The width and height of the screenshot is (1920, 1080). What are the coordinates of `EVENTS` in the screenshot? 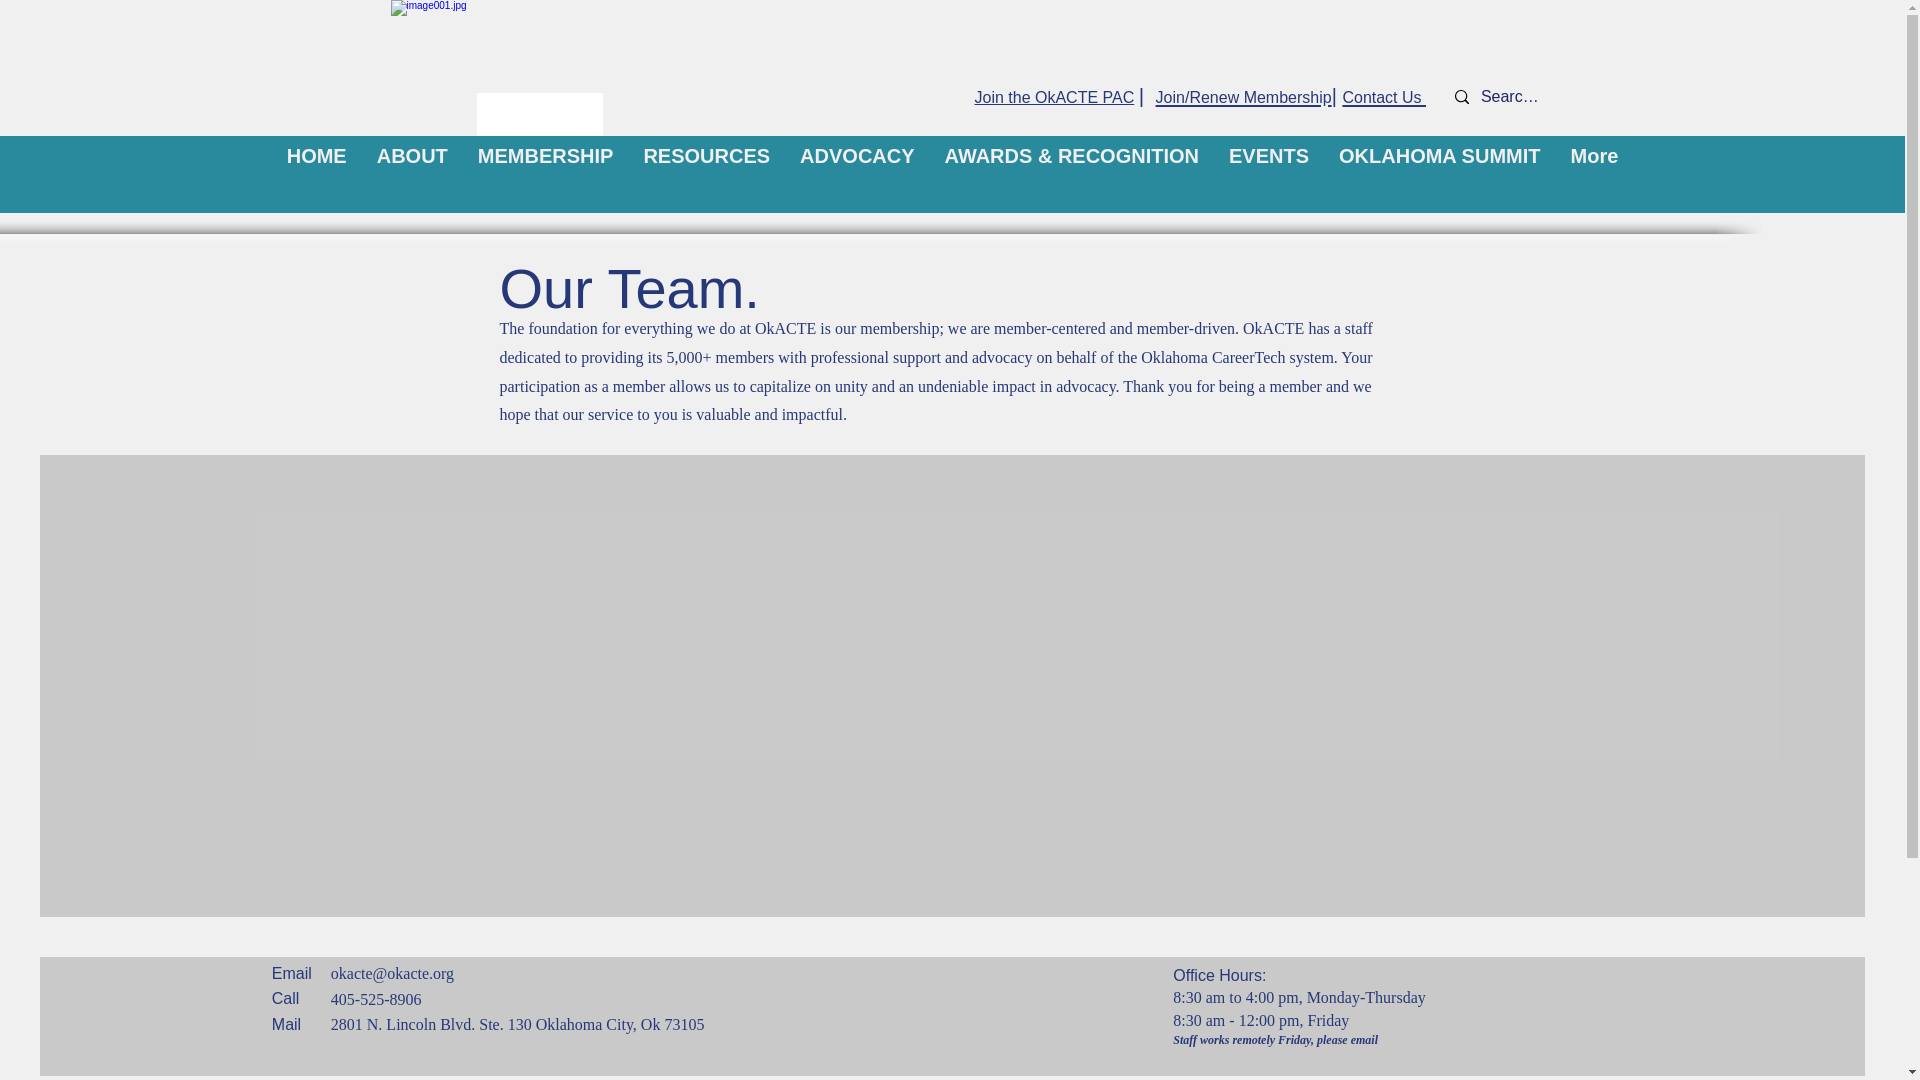 It's located at (1268, 180).